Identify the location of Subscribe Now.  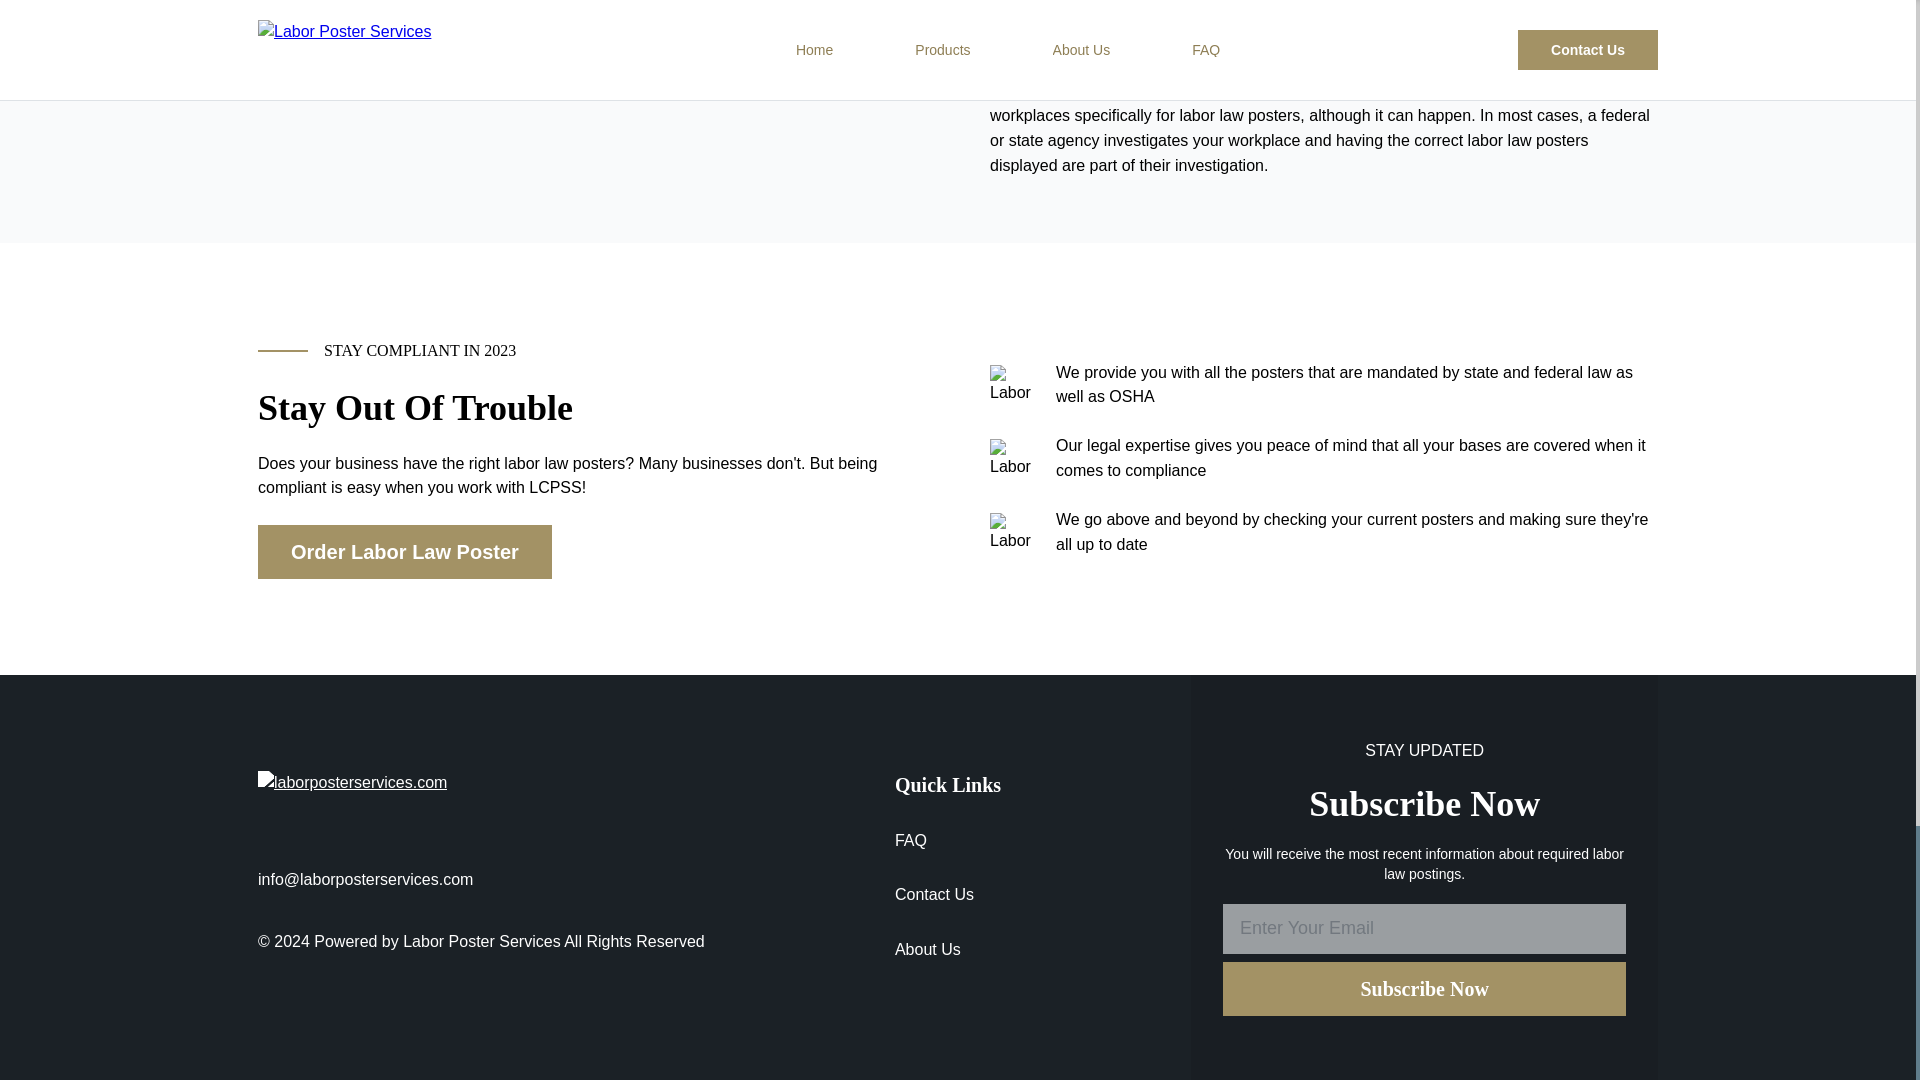
(1424, 989).